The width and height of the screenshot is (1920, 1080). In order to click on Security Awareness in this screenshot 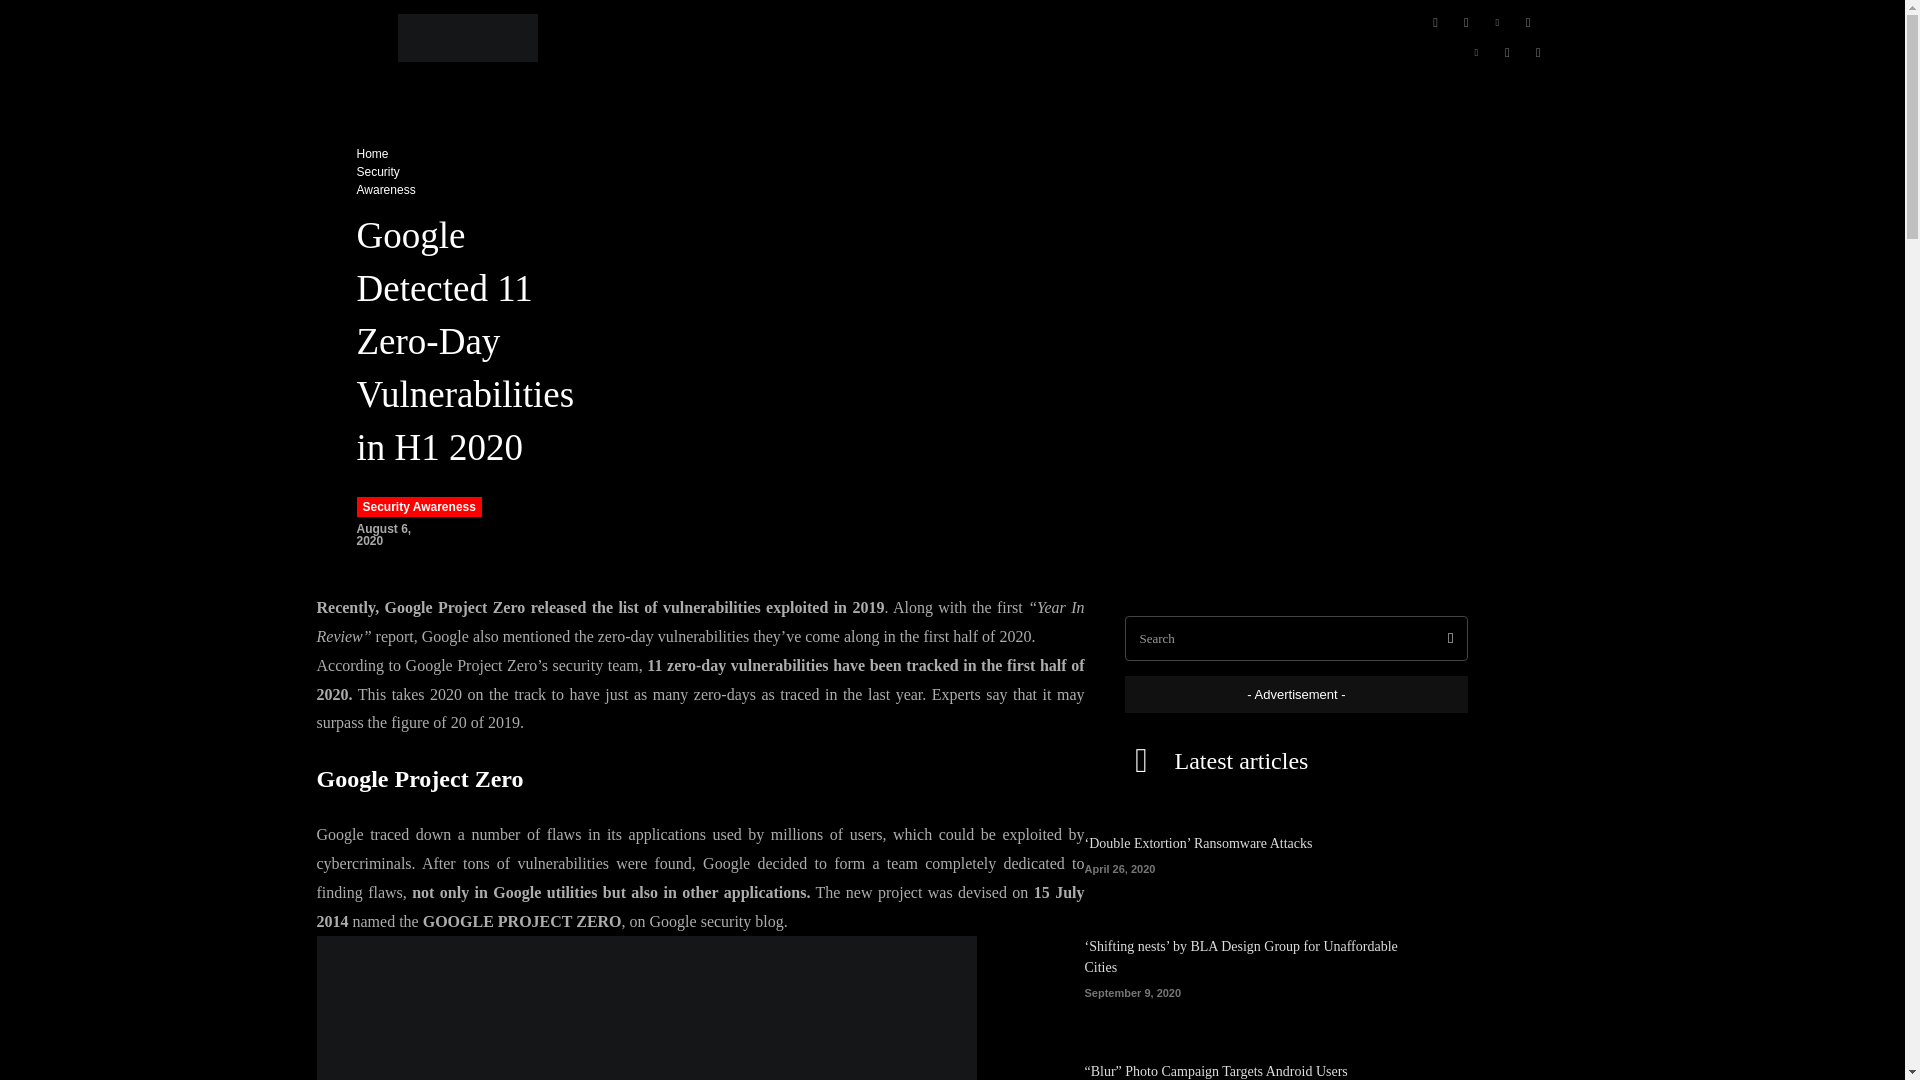, I will do `click(384, 180)`.